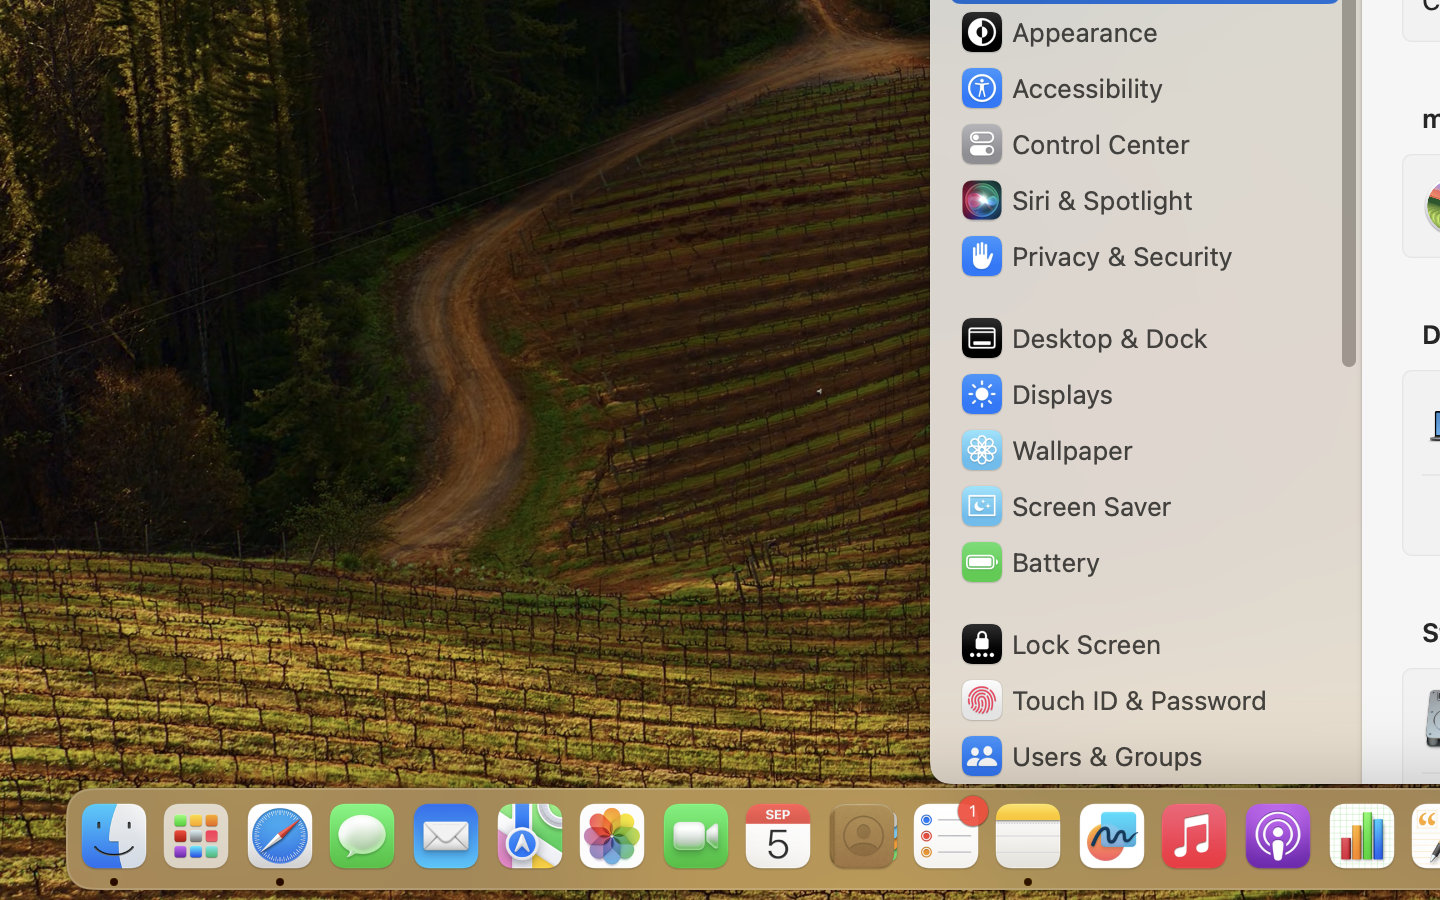 The width and height of the screenshot is (1440, 900). I want to click on Accessibility, so click(1061, 88).